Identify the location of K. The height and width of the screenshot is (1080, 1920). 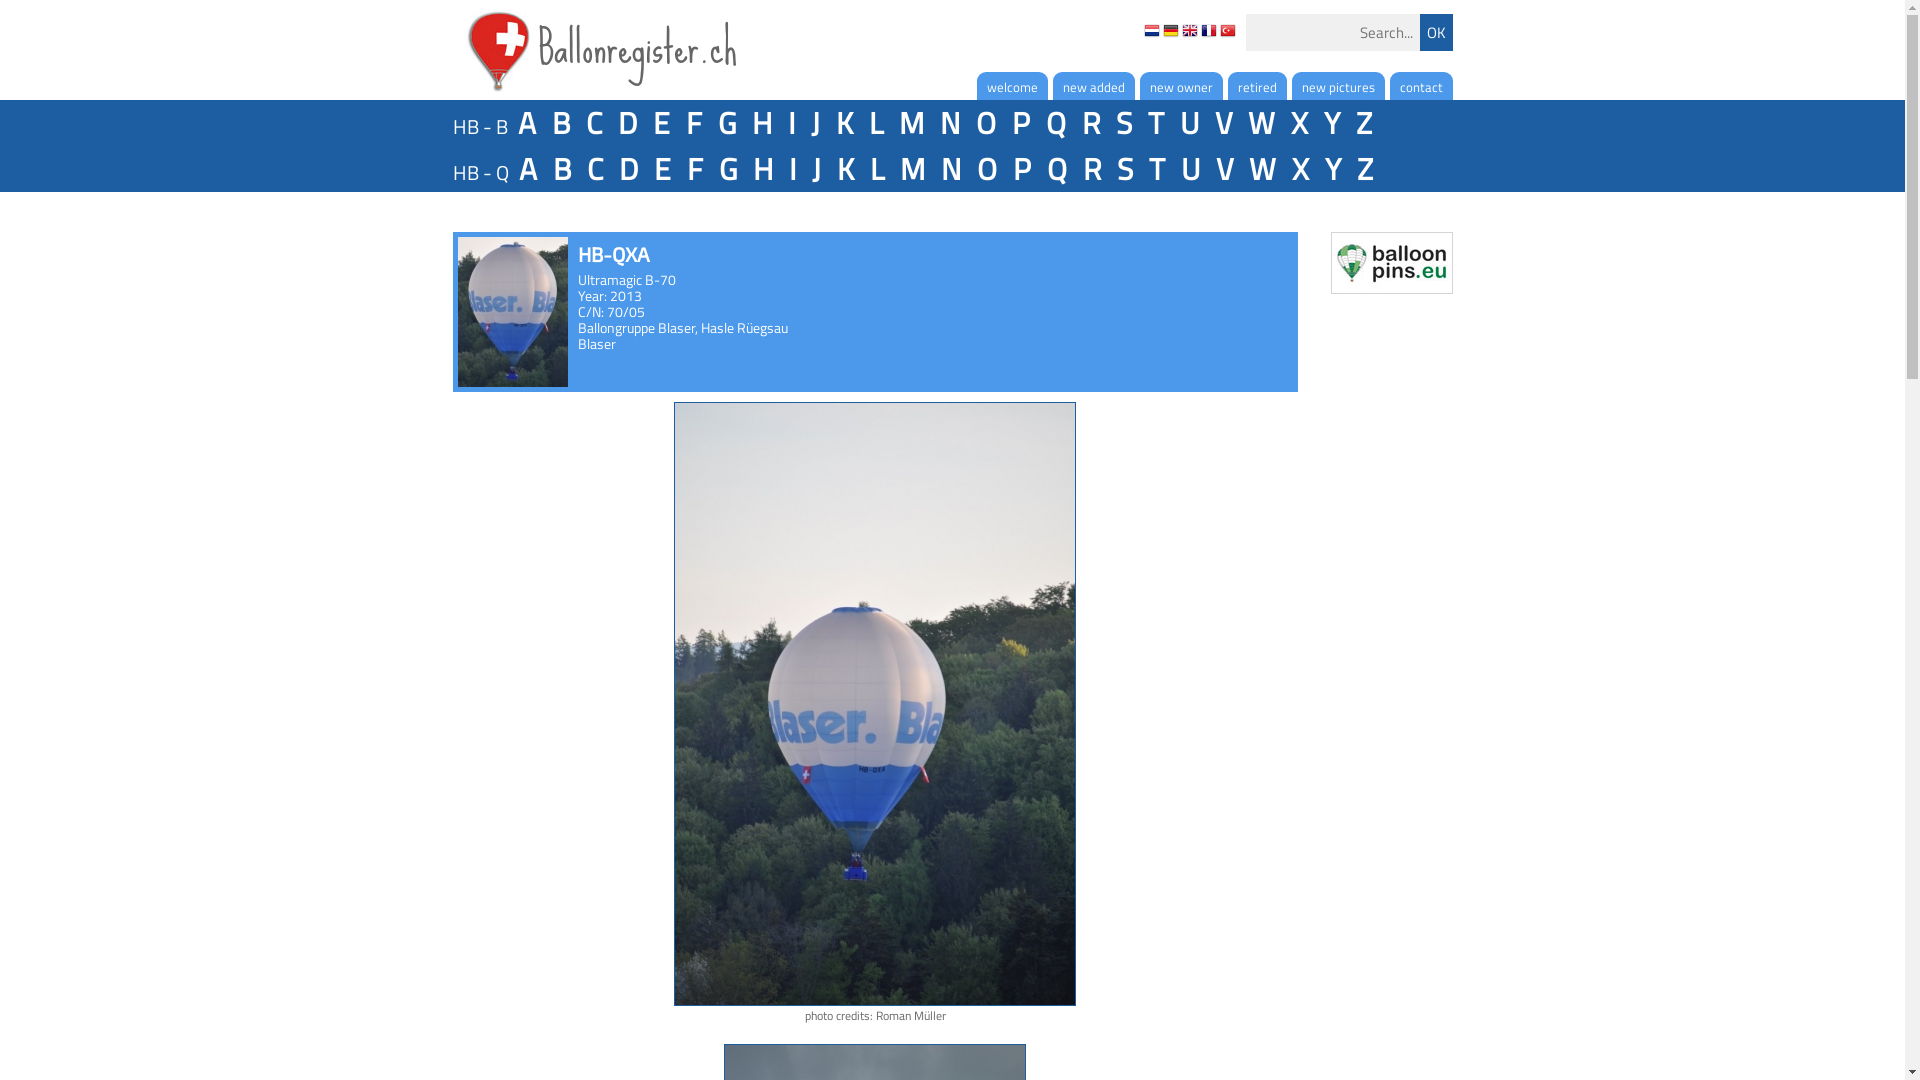
(844, 123).